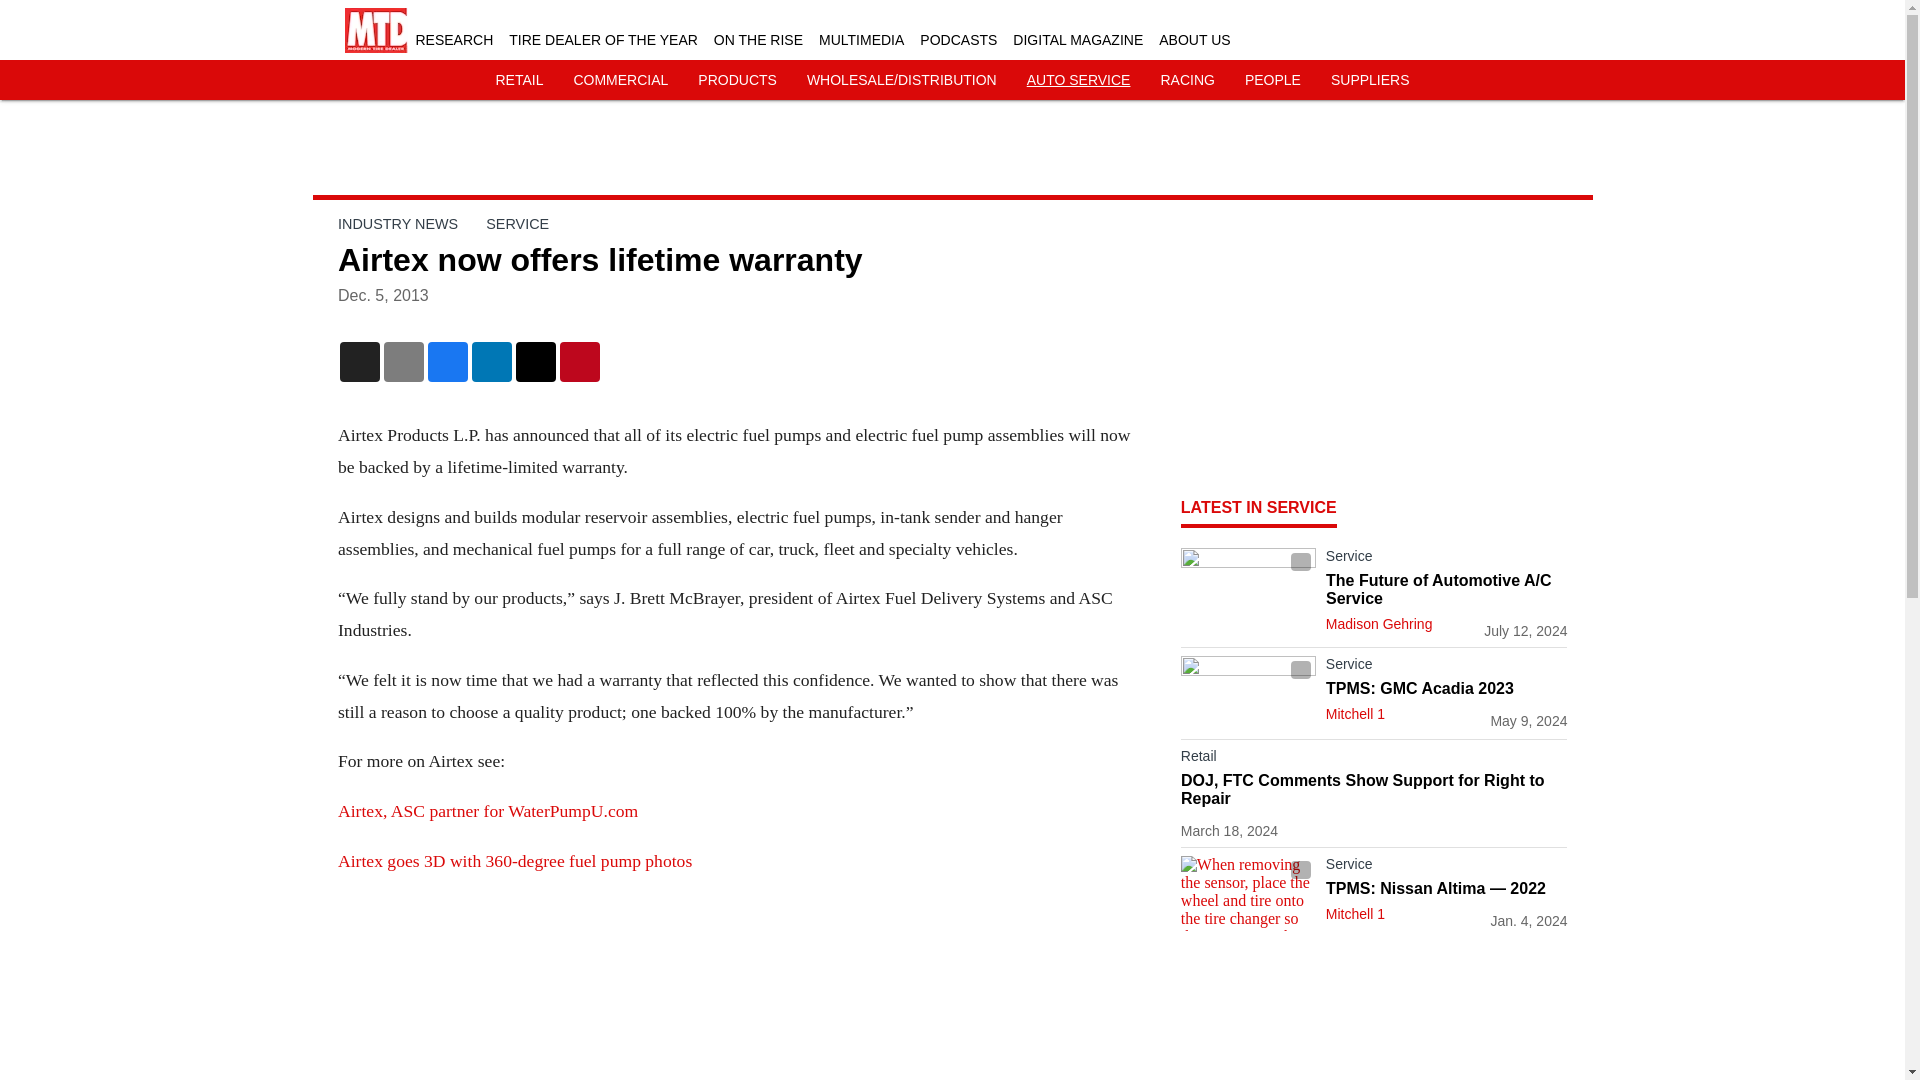  Describe the element at coordinates (1447, 688) in the screenshot. I see `TPMS: GMC Acadia 2023` at that location.